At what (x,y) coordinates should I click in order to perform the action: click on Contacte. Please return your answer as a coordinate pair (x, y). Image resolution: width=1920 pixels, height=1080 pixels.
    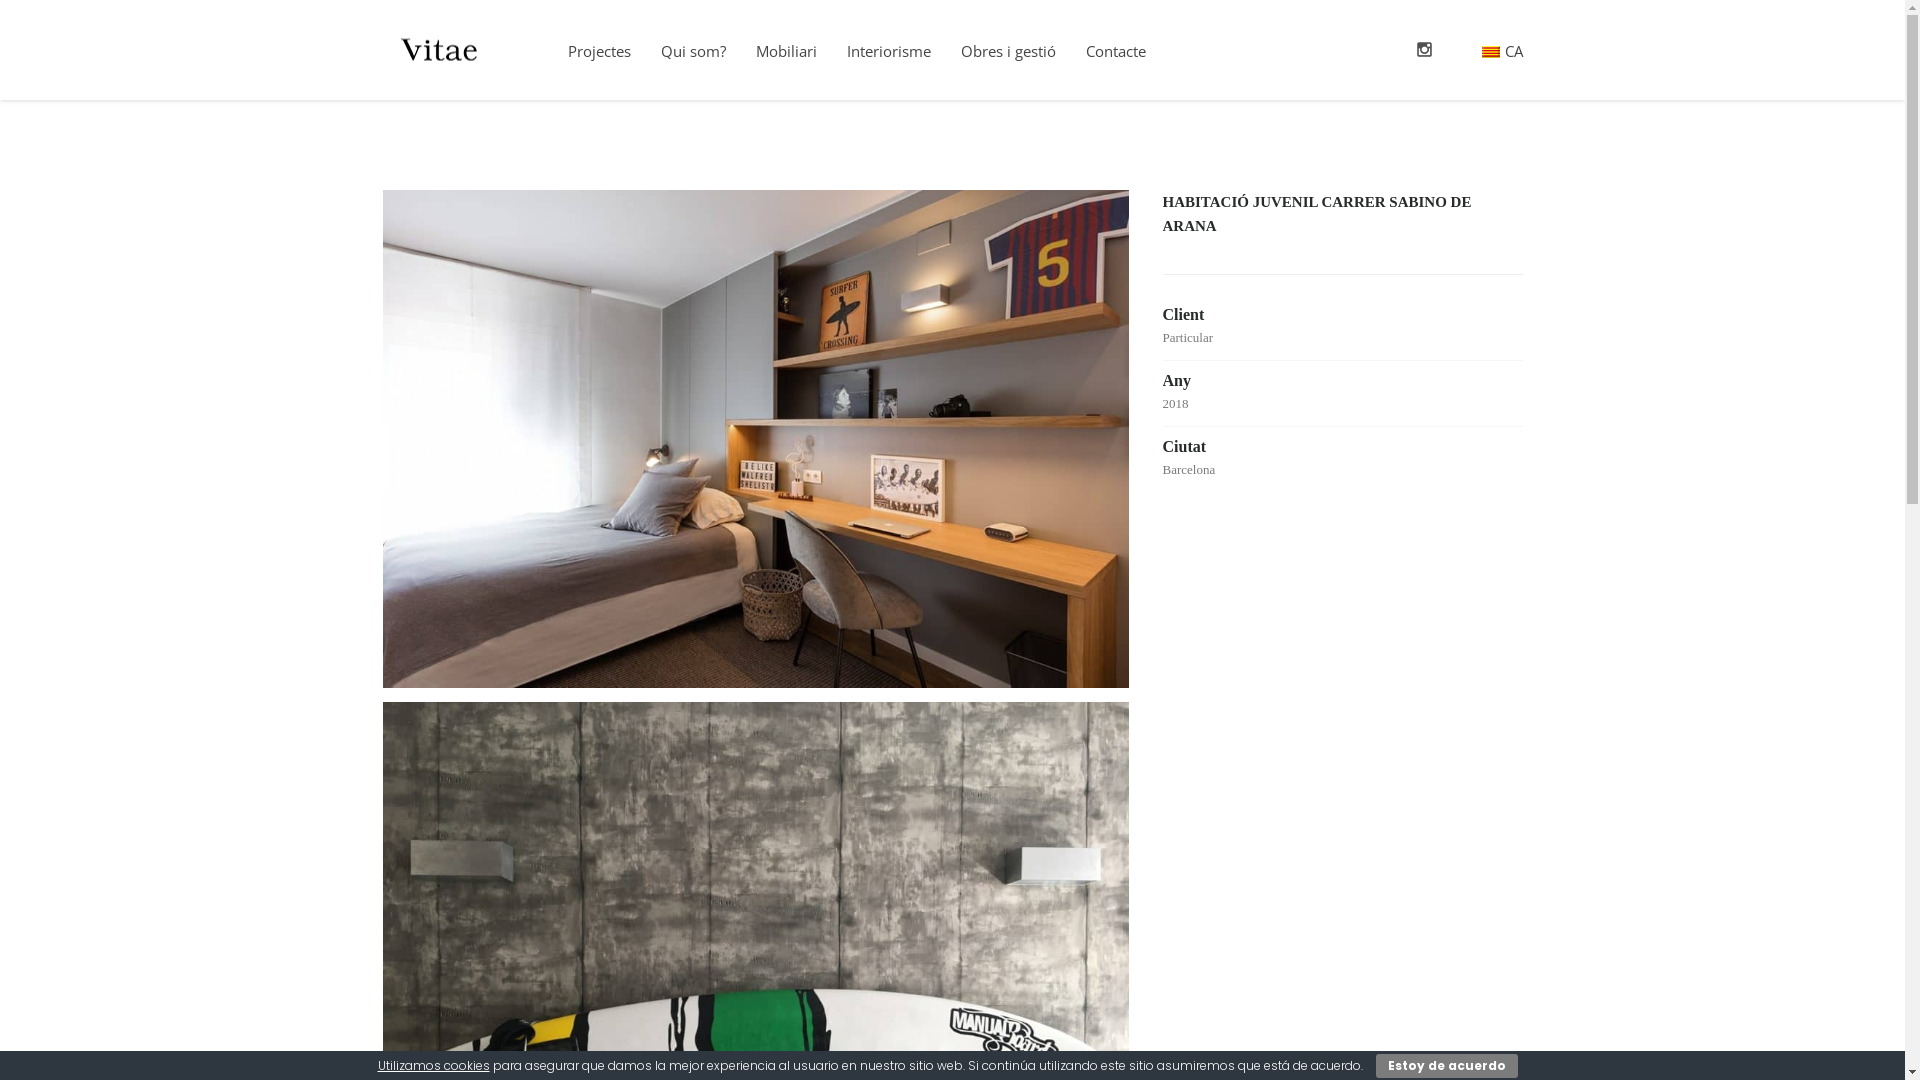
    Looking at the image, I should click on (1115, 50).